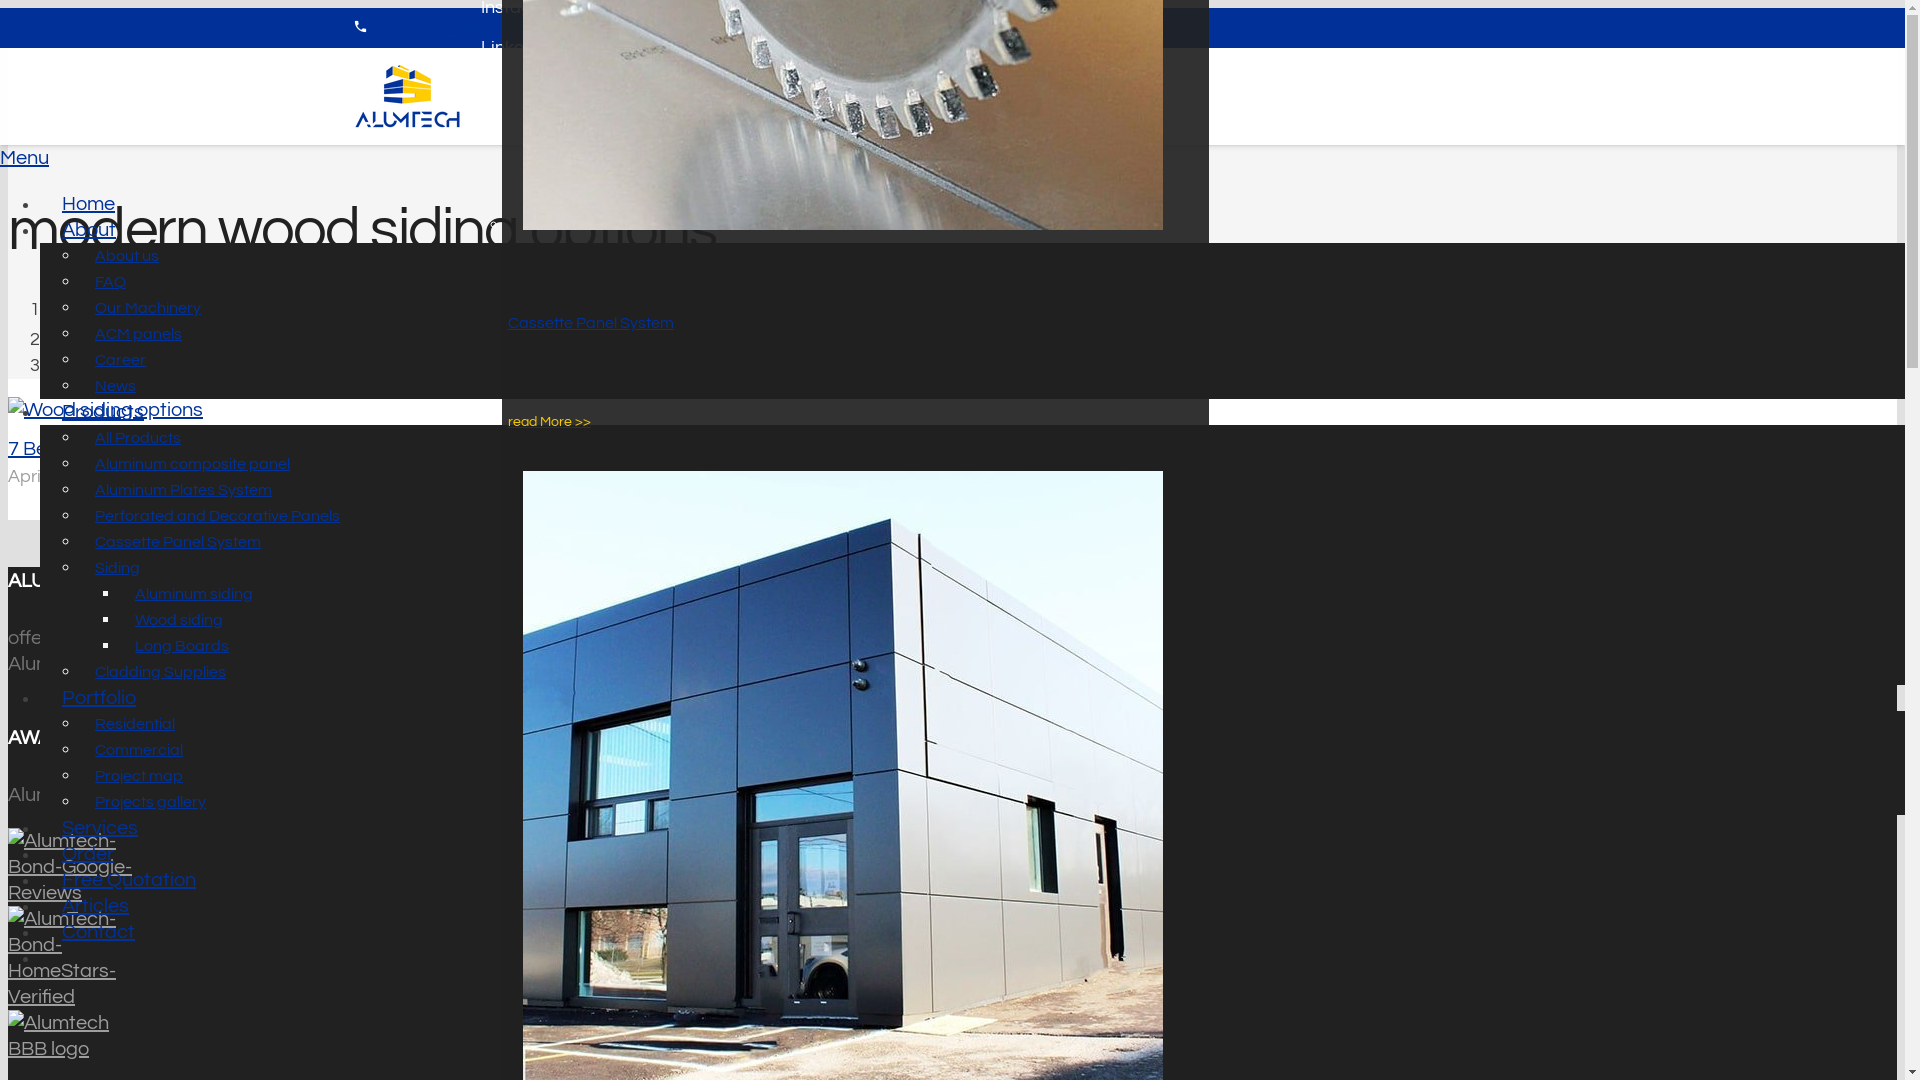  What do you see at coordinates (120, 360) in the screenshot?
I see `Career` at bounding box center [120, 360].